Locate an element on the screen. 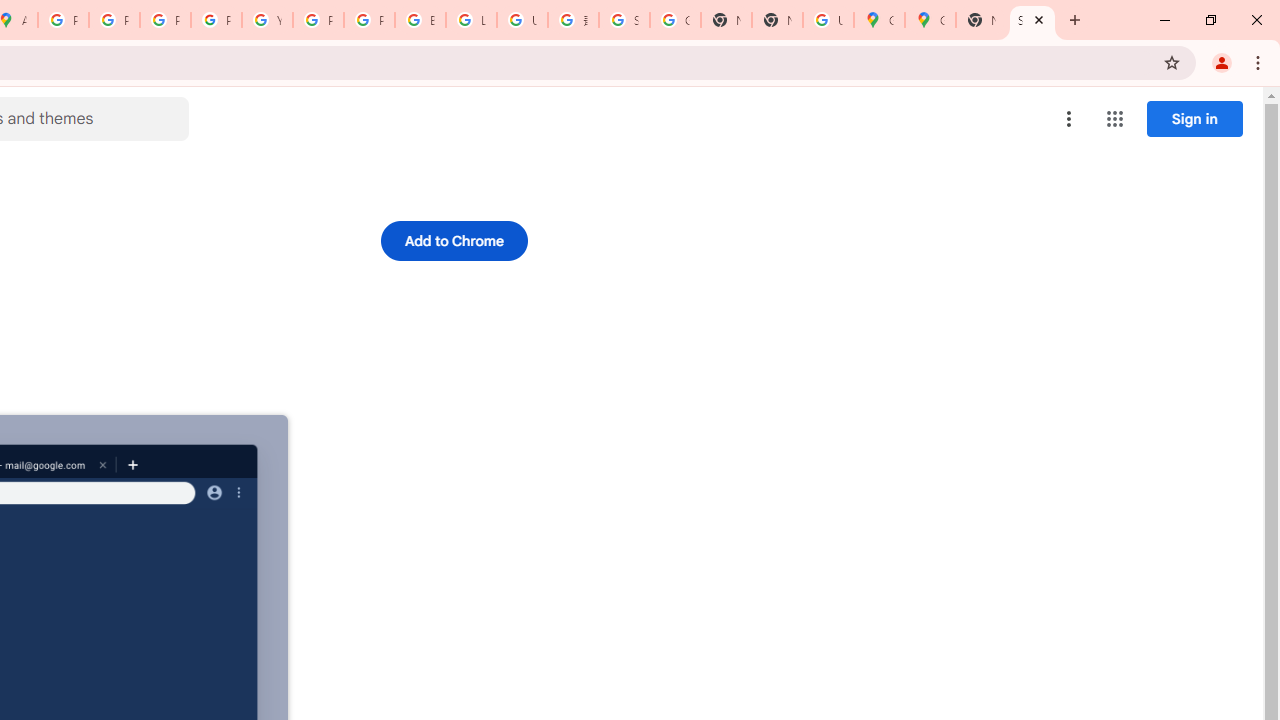  Privacy Help Center - Policies Help is located at coordinates (164, 20).